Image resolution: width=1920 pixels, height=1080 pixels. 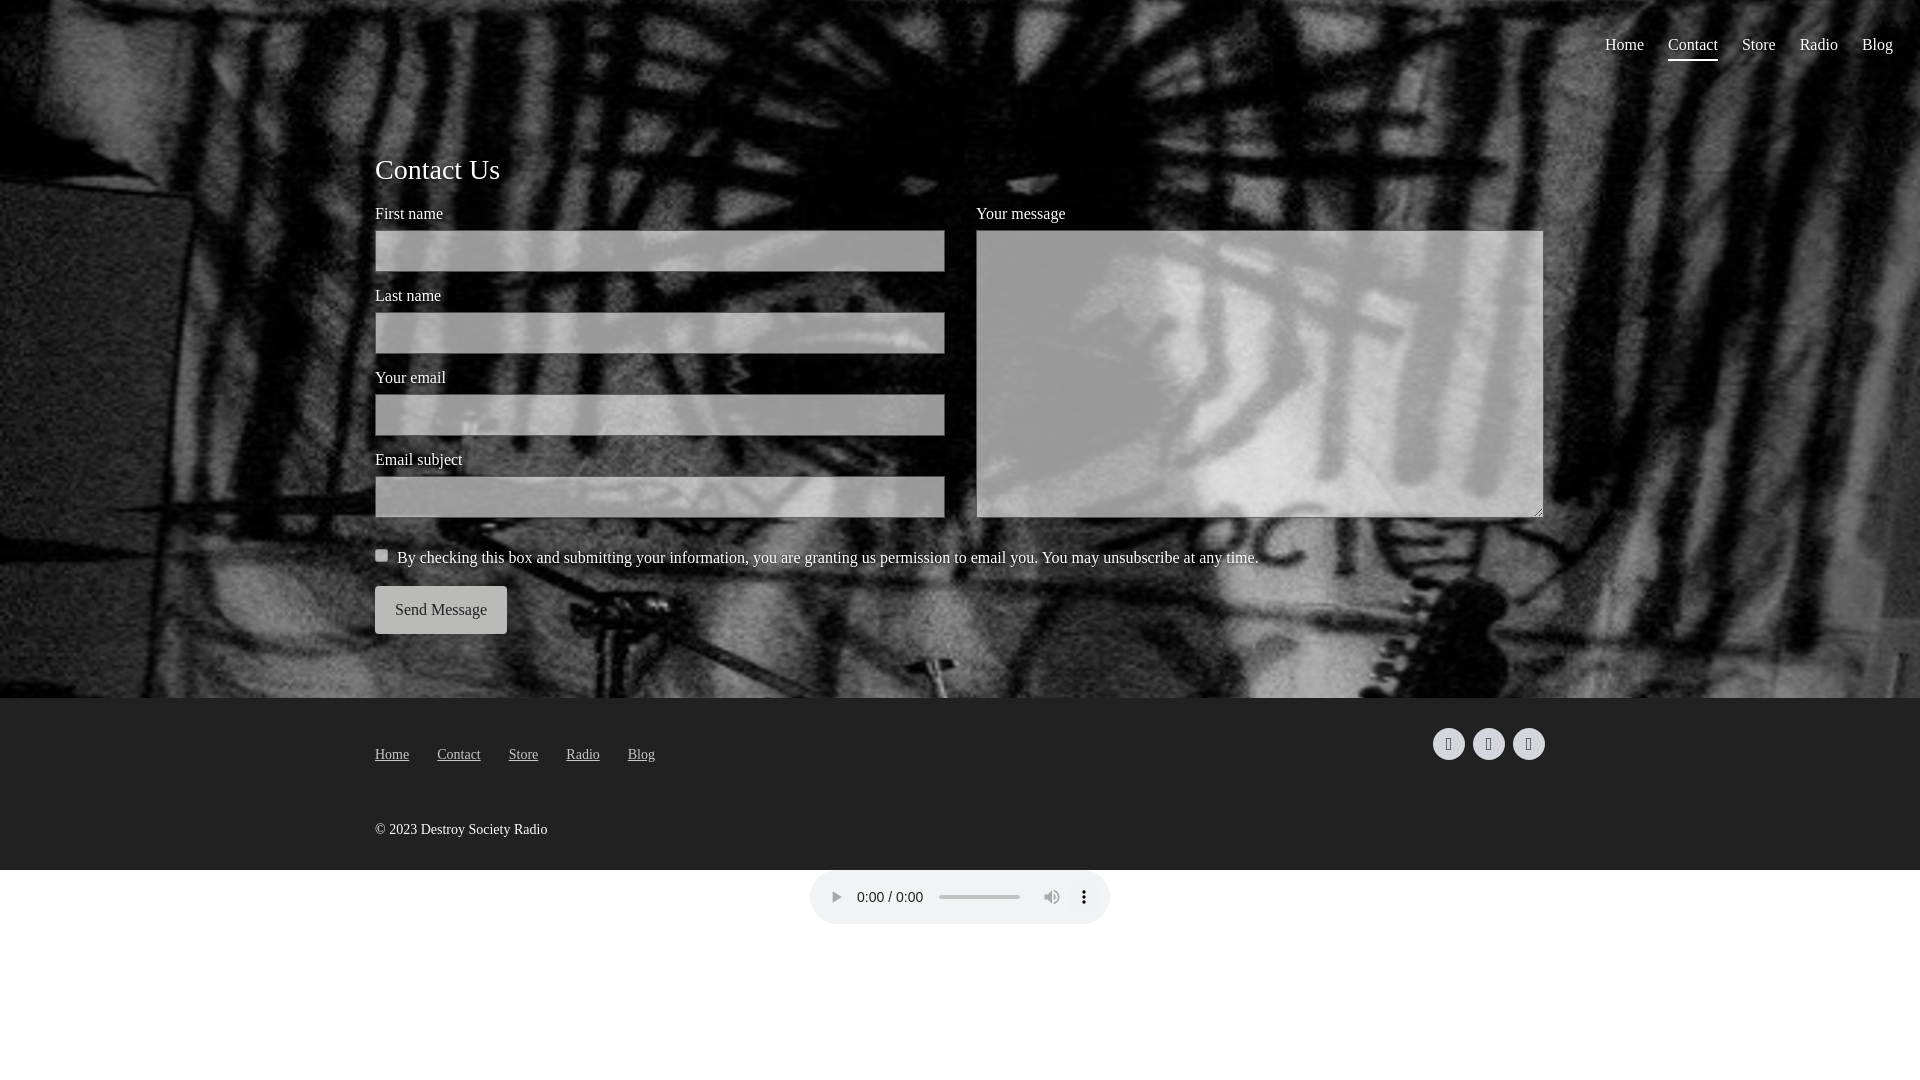 I want to click on Home, so click(x=391, y=754).